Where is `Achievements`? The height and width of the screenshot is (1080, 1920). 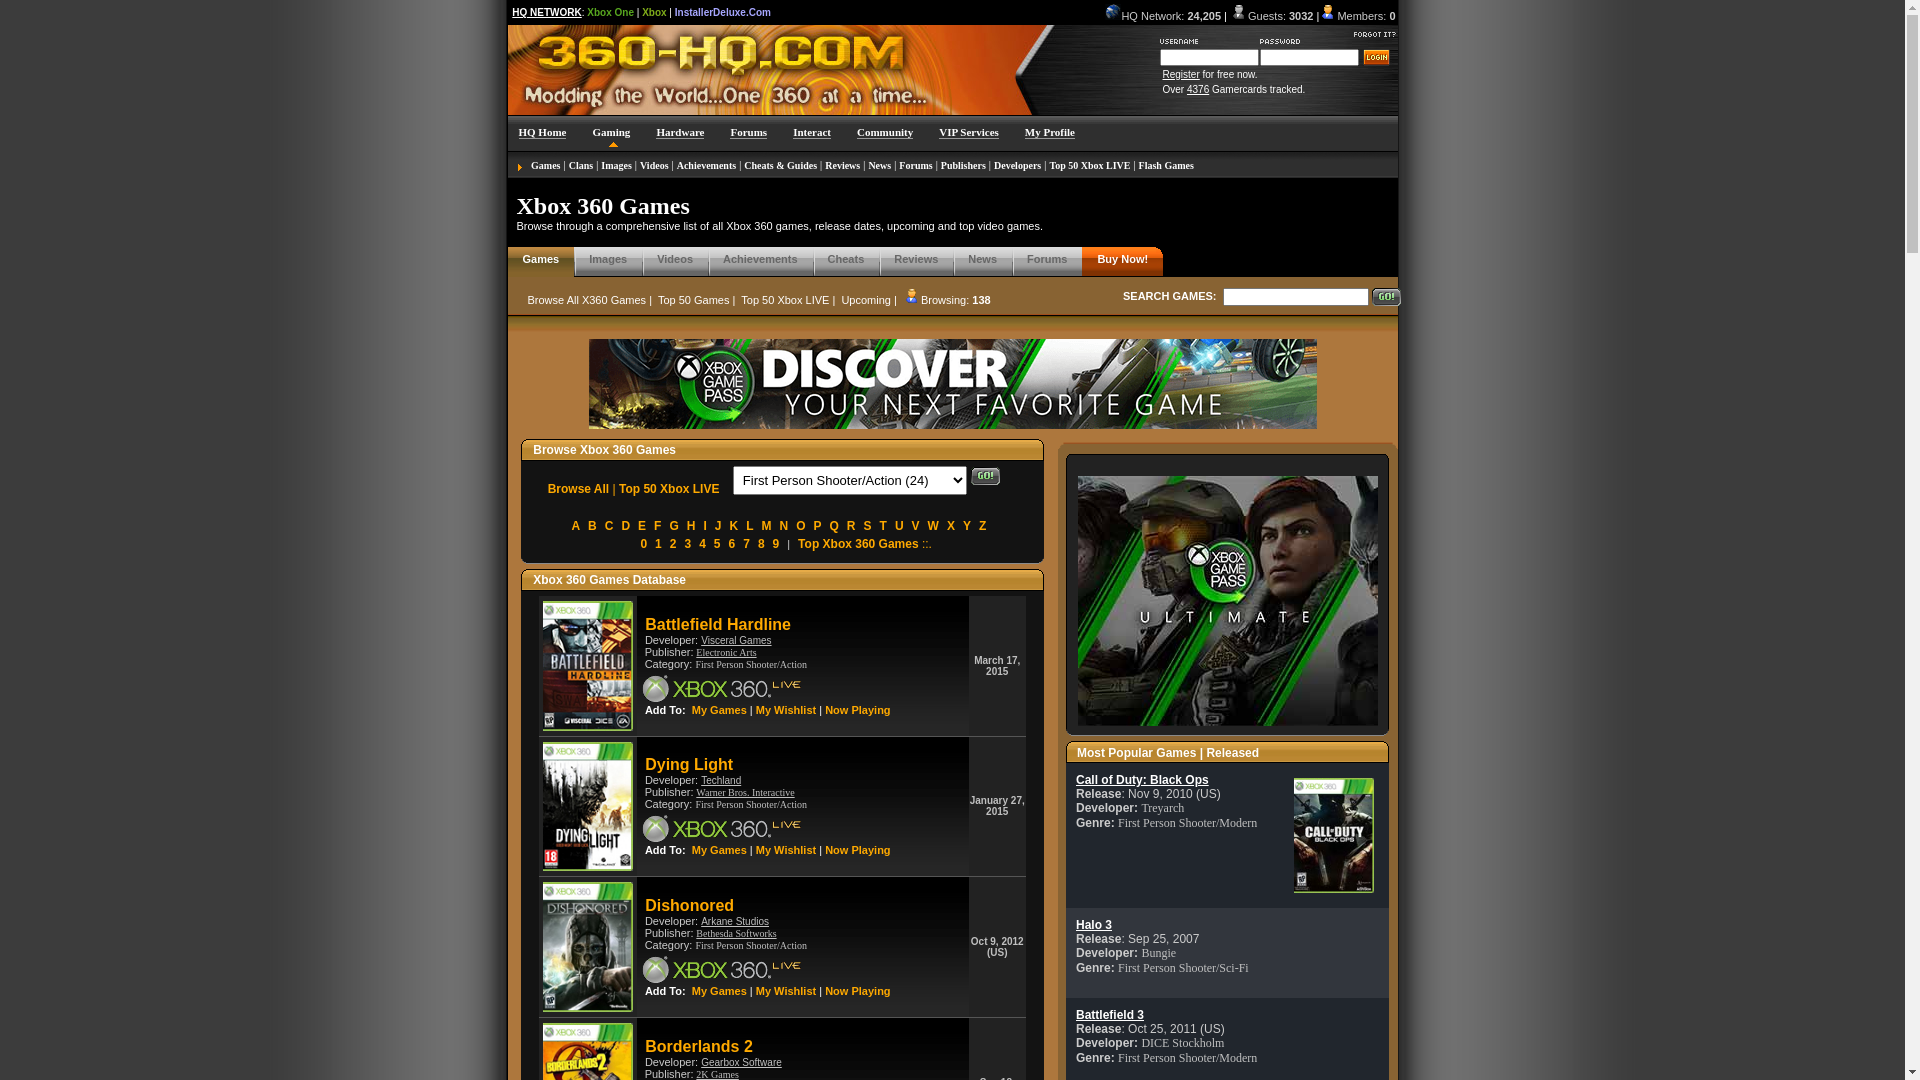 Achievements is located at coordinates (760, 259).